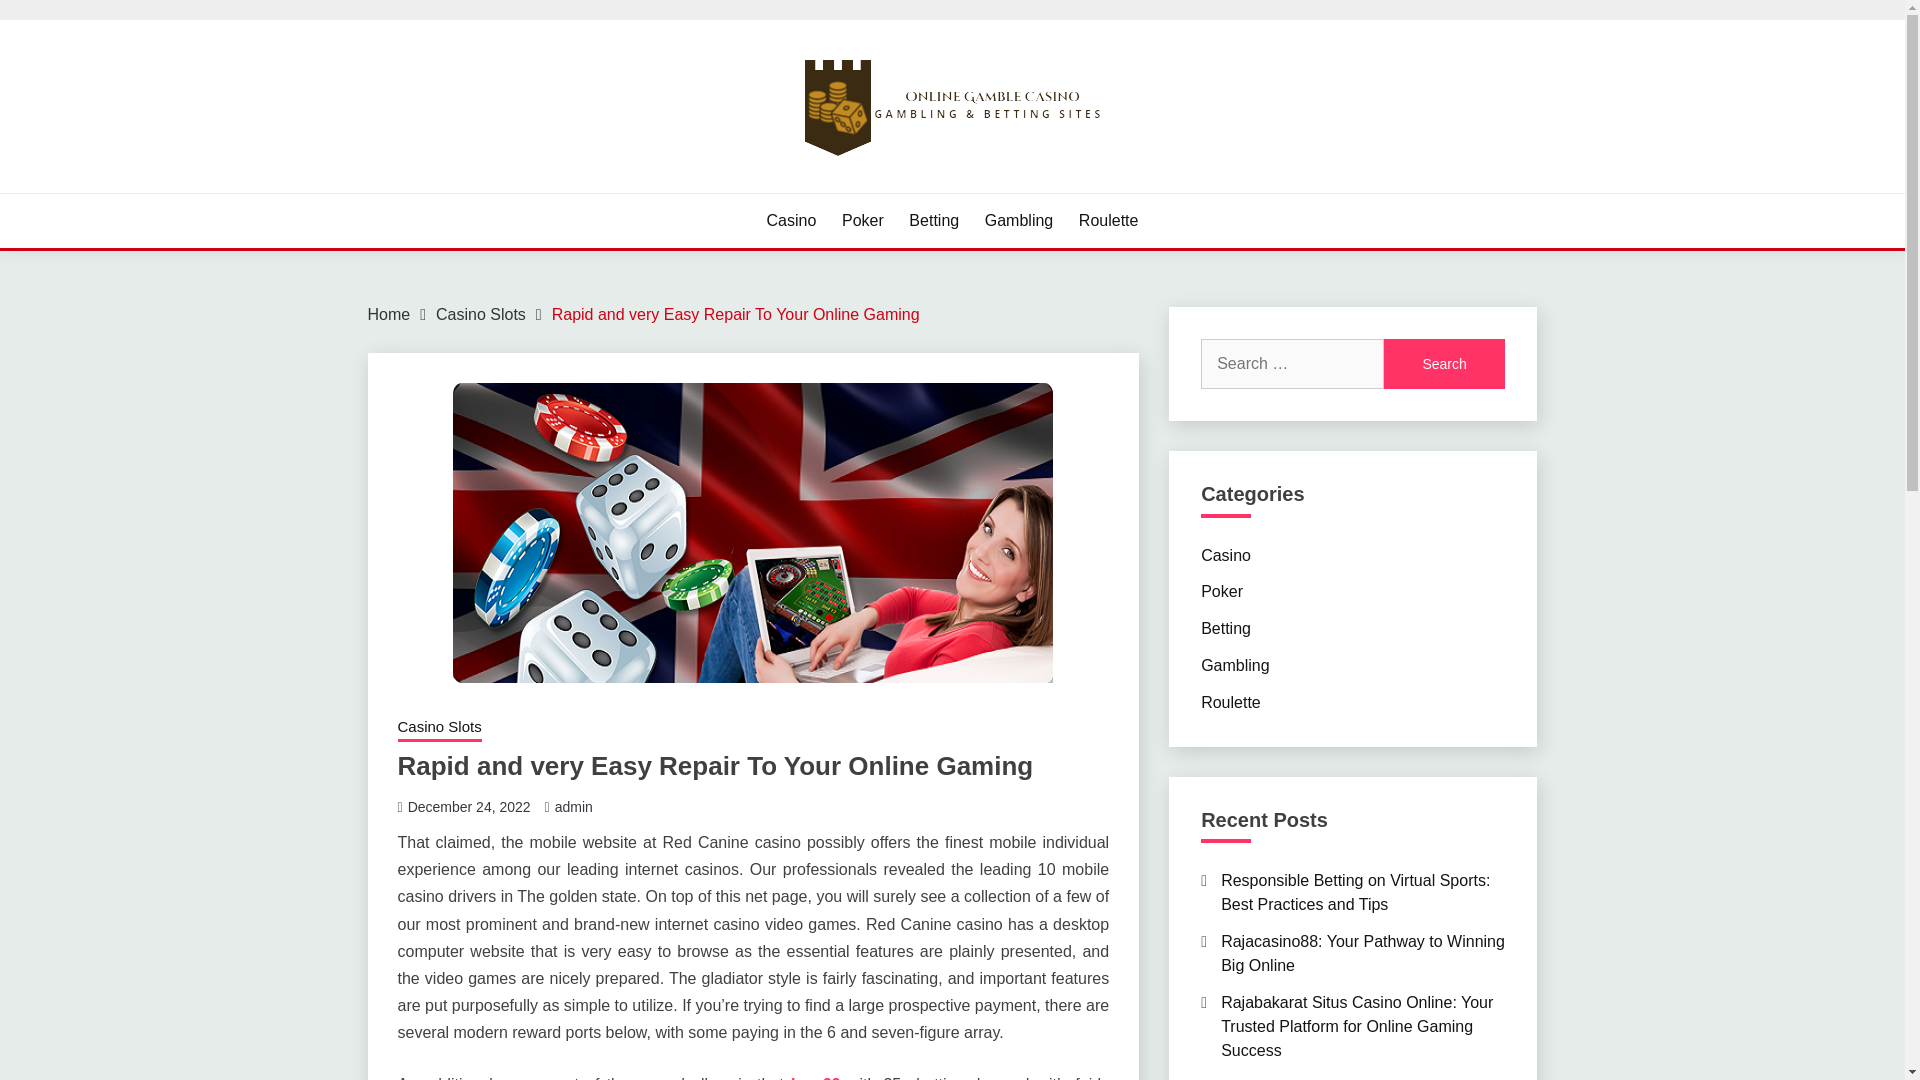  Describe the element at coordinates (1235, 664) in the screenshot. I see `Gambling` at that location.